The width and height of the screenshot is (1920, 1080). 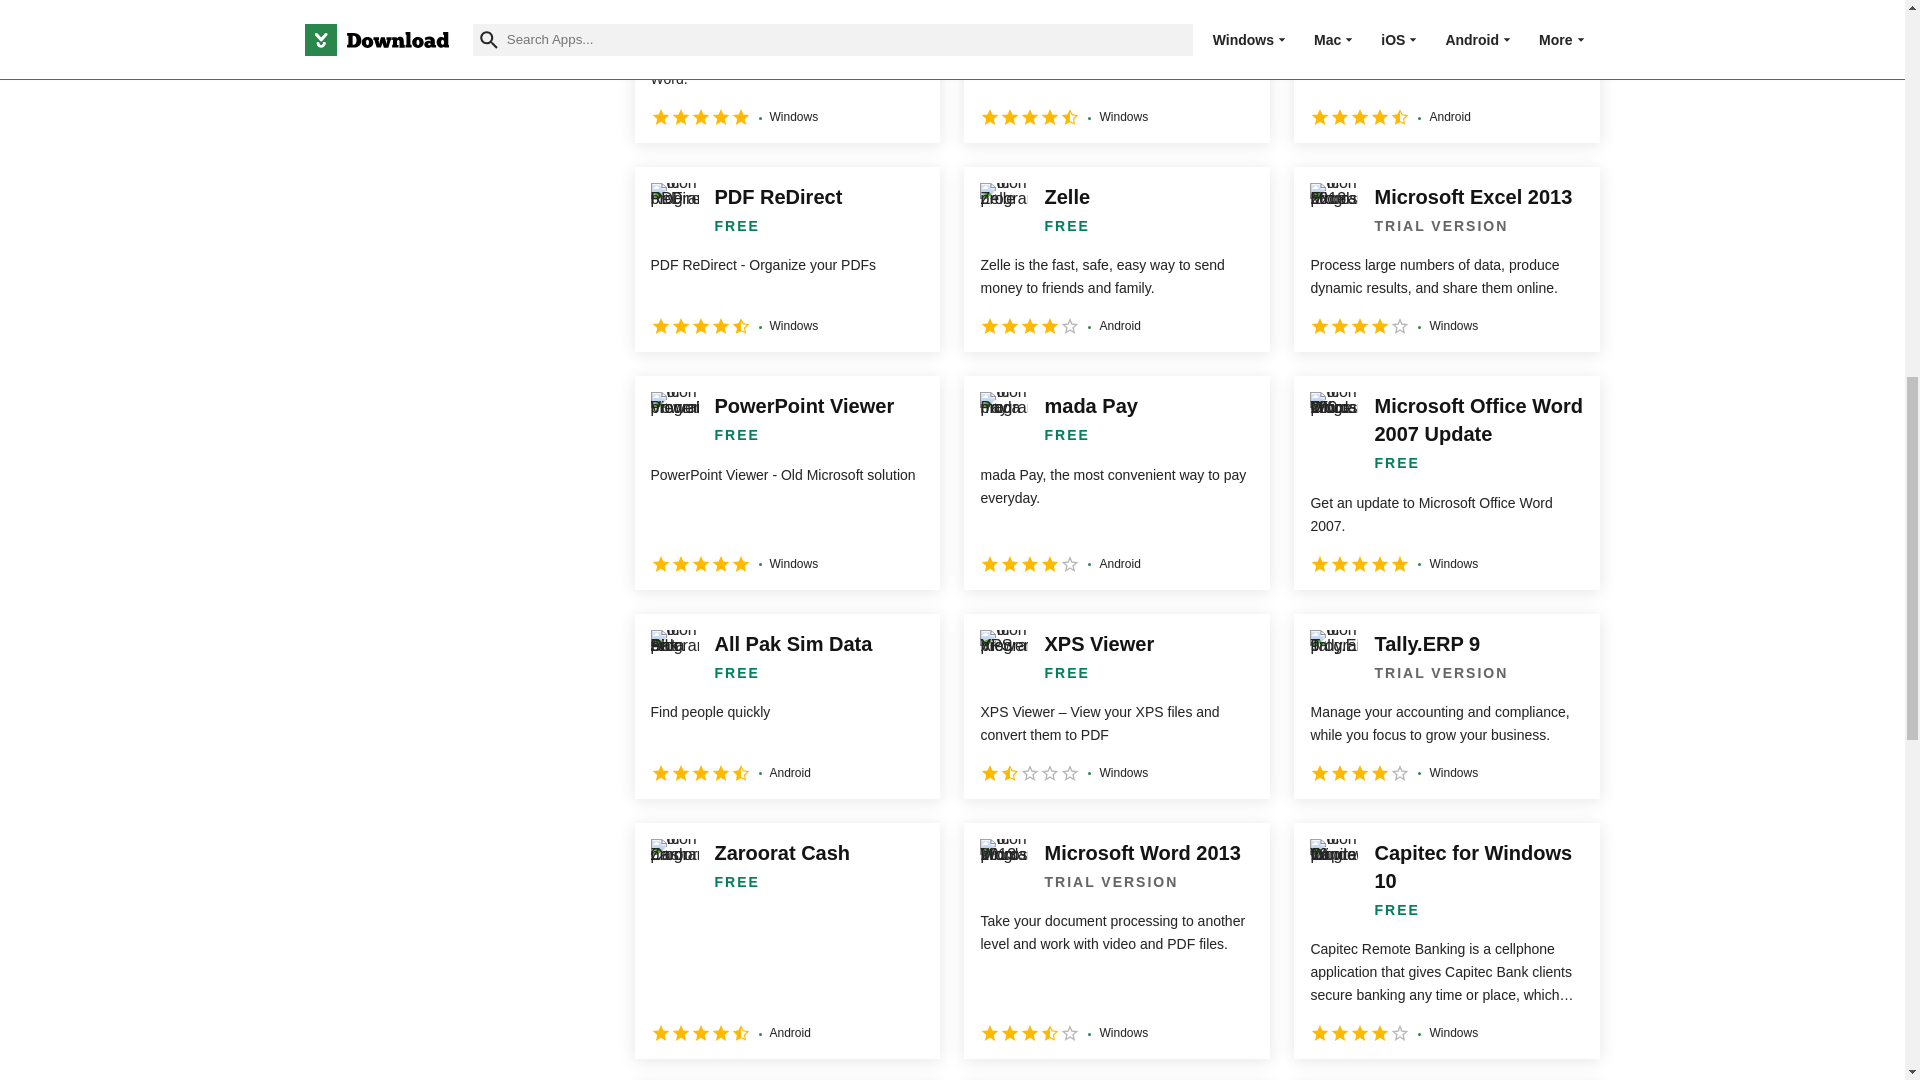 What do you see at coordinates (1116, 706) in the screenshot?
I see `XPS Viewer` at bounding box center [1116, 706].